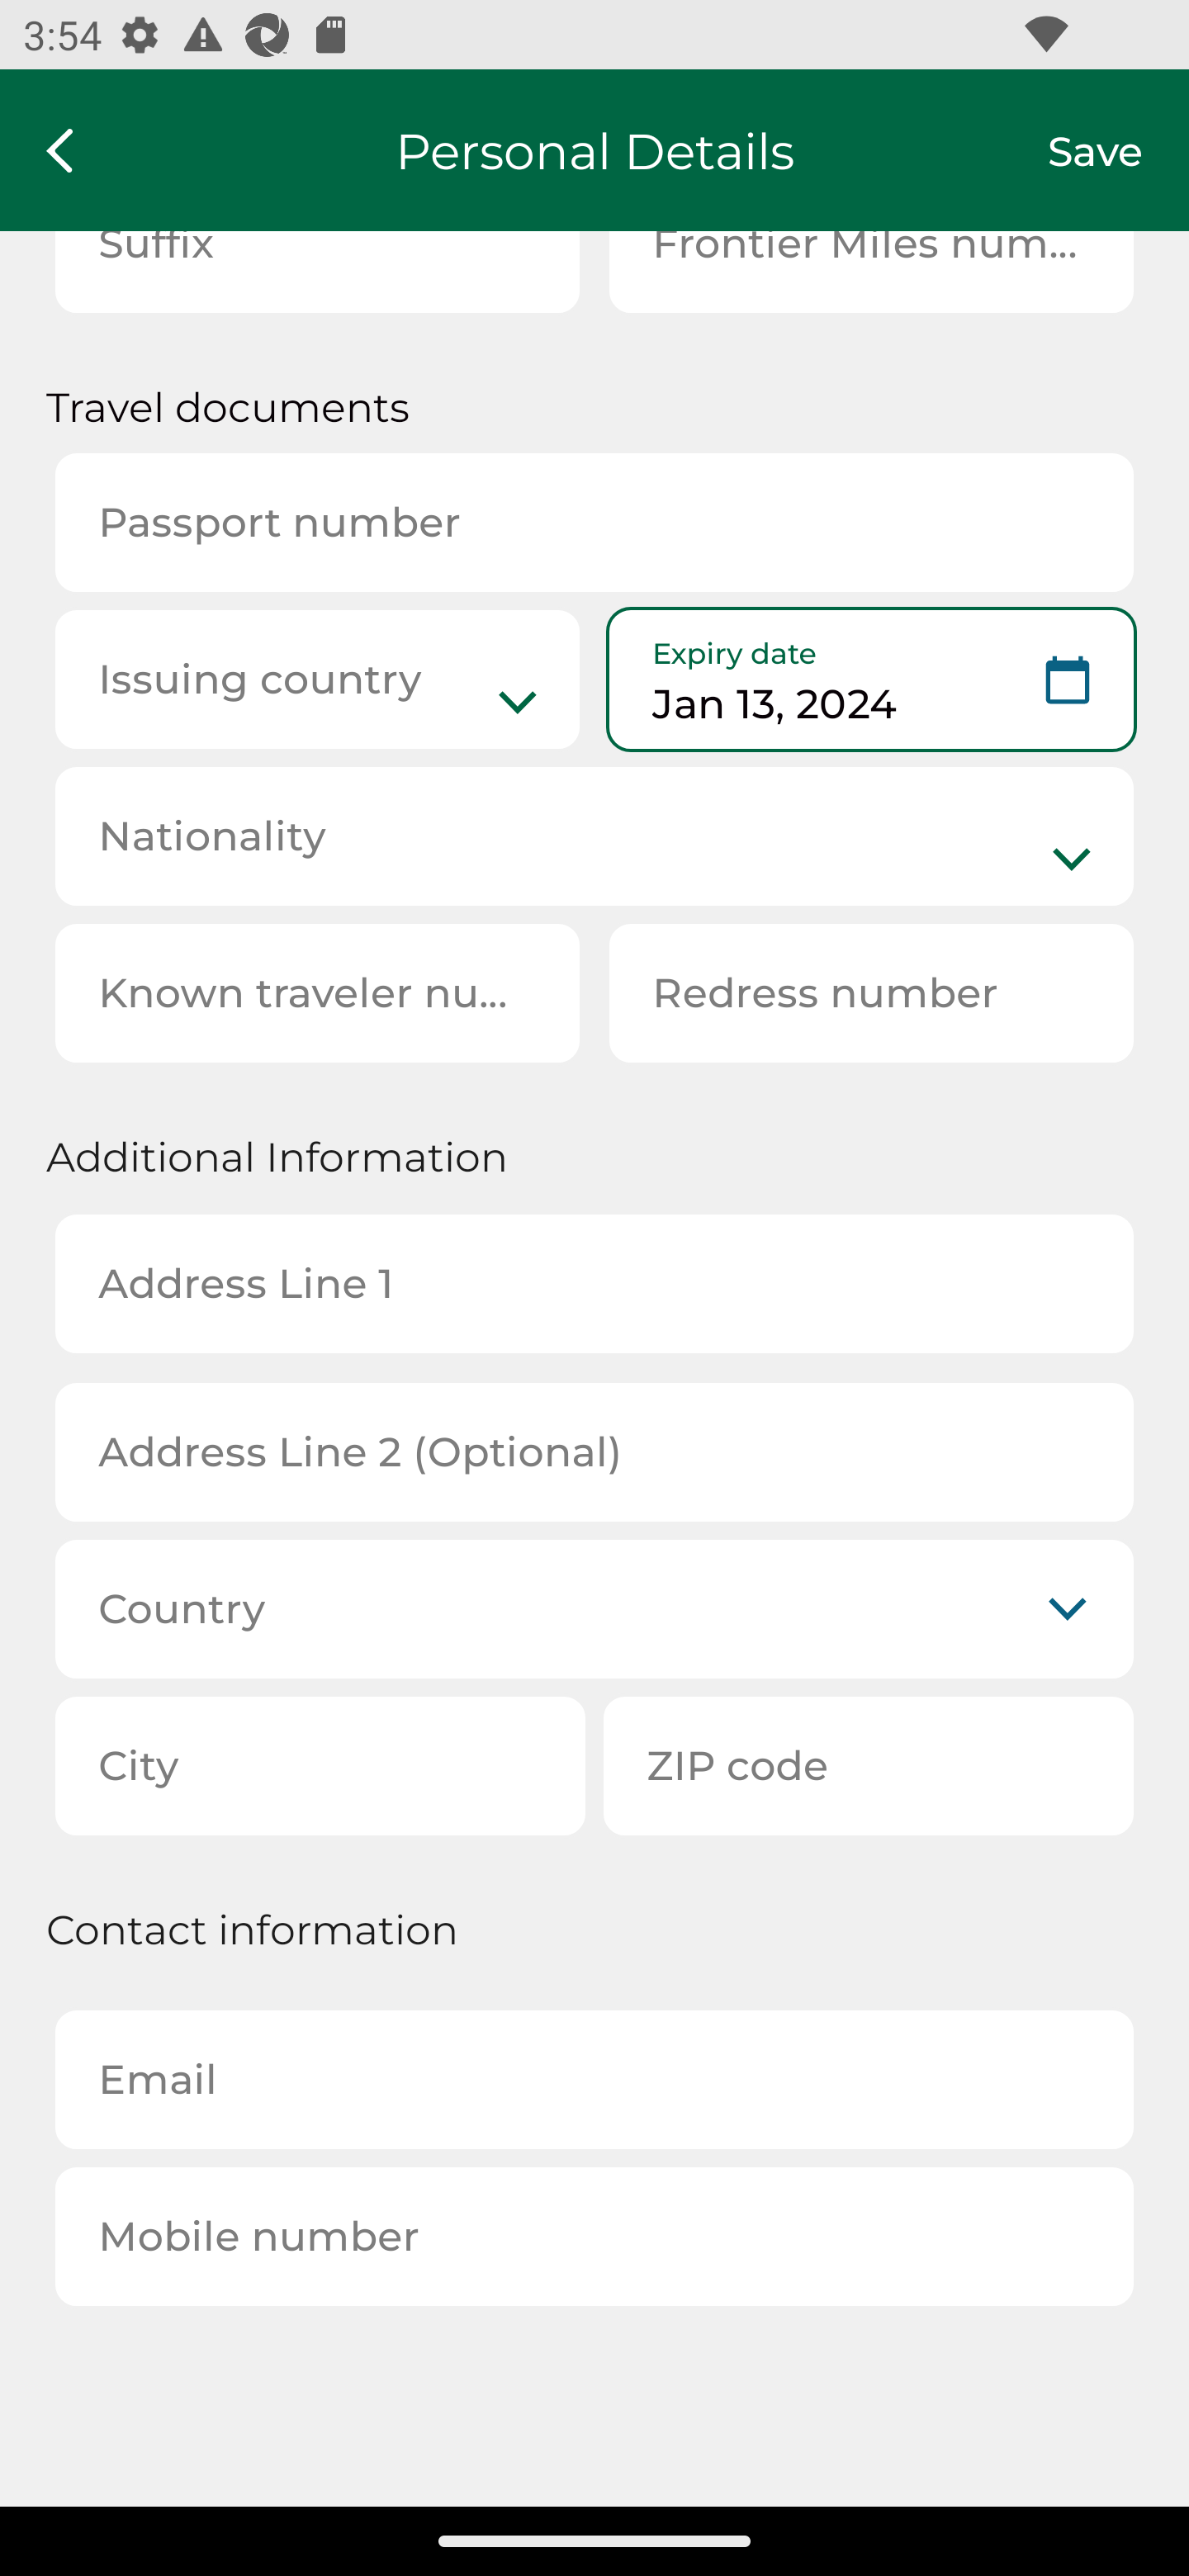 The height and width of the screenshot is (2576, 1189). I want to click on Jan 13, 2024, so click(871, 680).